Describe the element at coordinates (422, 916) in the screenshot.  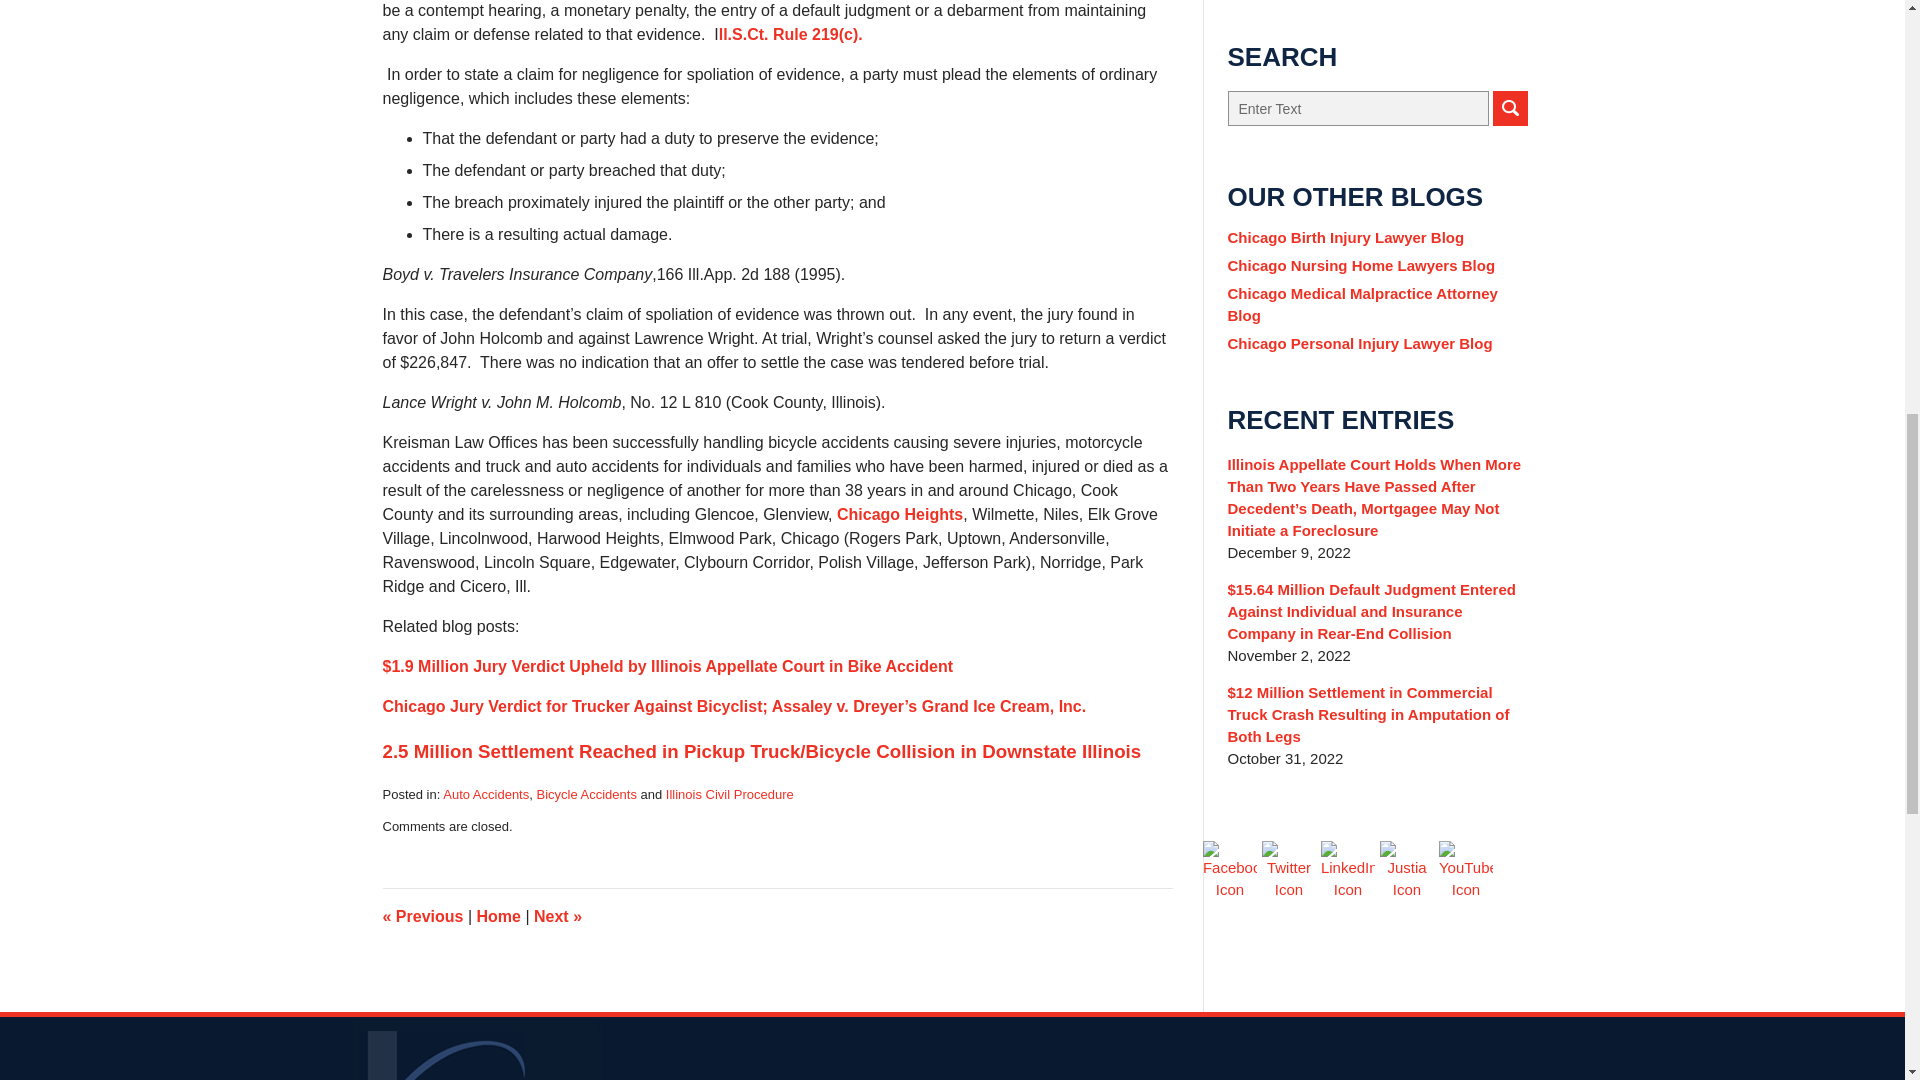
I see `Semi-Trailer Truck and Bus Crashes Numbers Are Rising` at that location.